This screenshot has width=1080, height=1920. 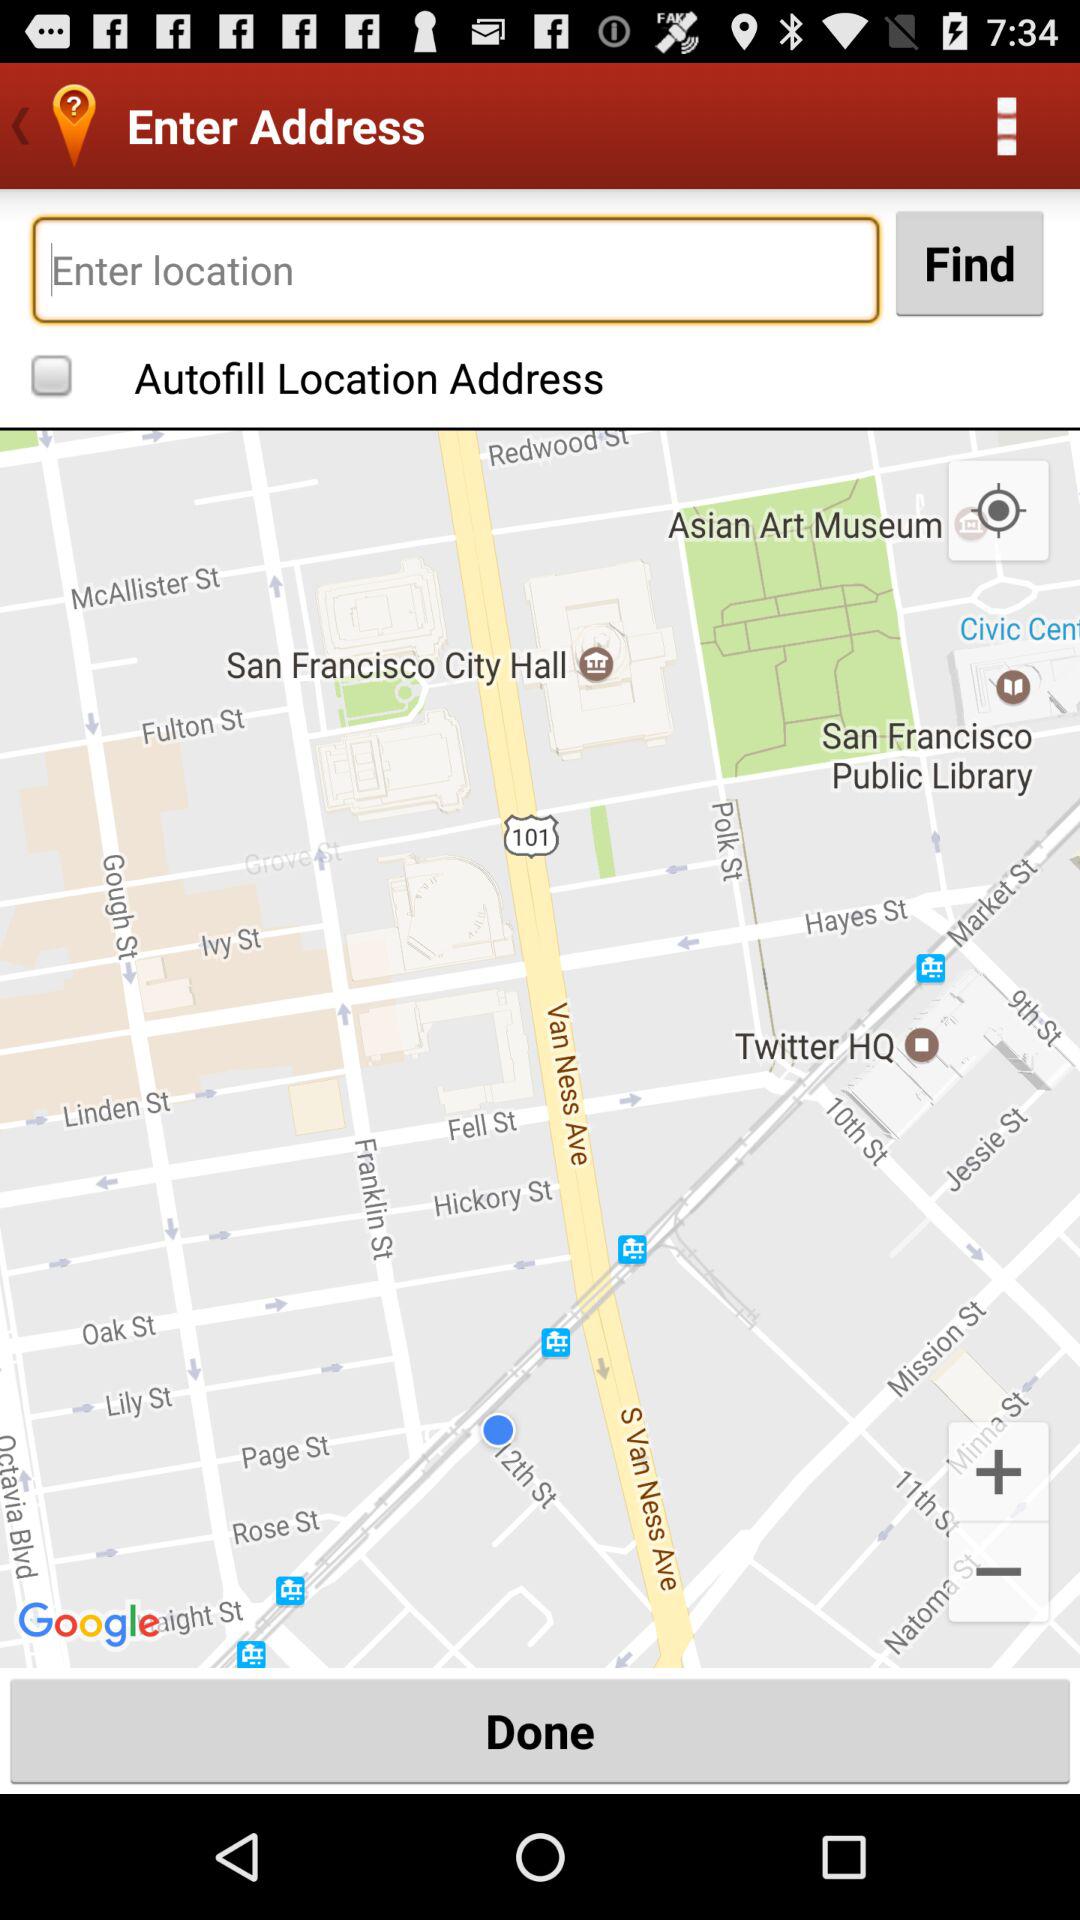 I want to click on flip until autofill location address icon, so click(x=323, y=375).